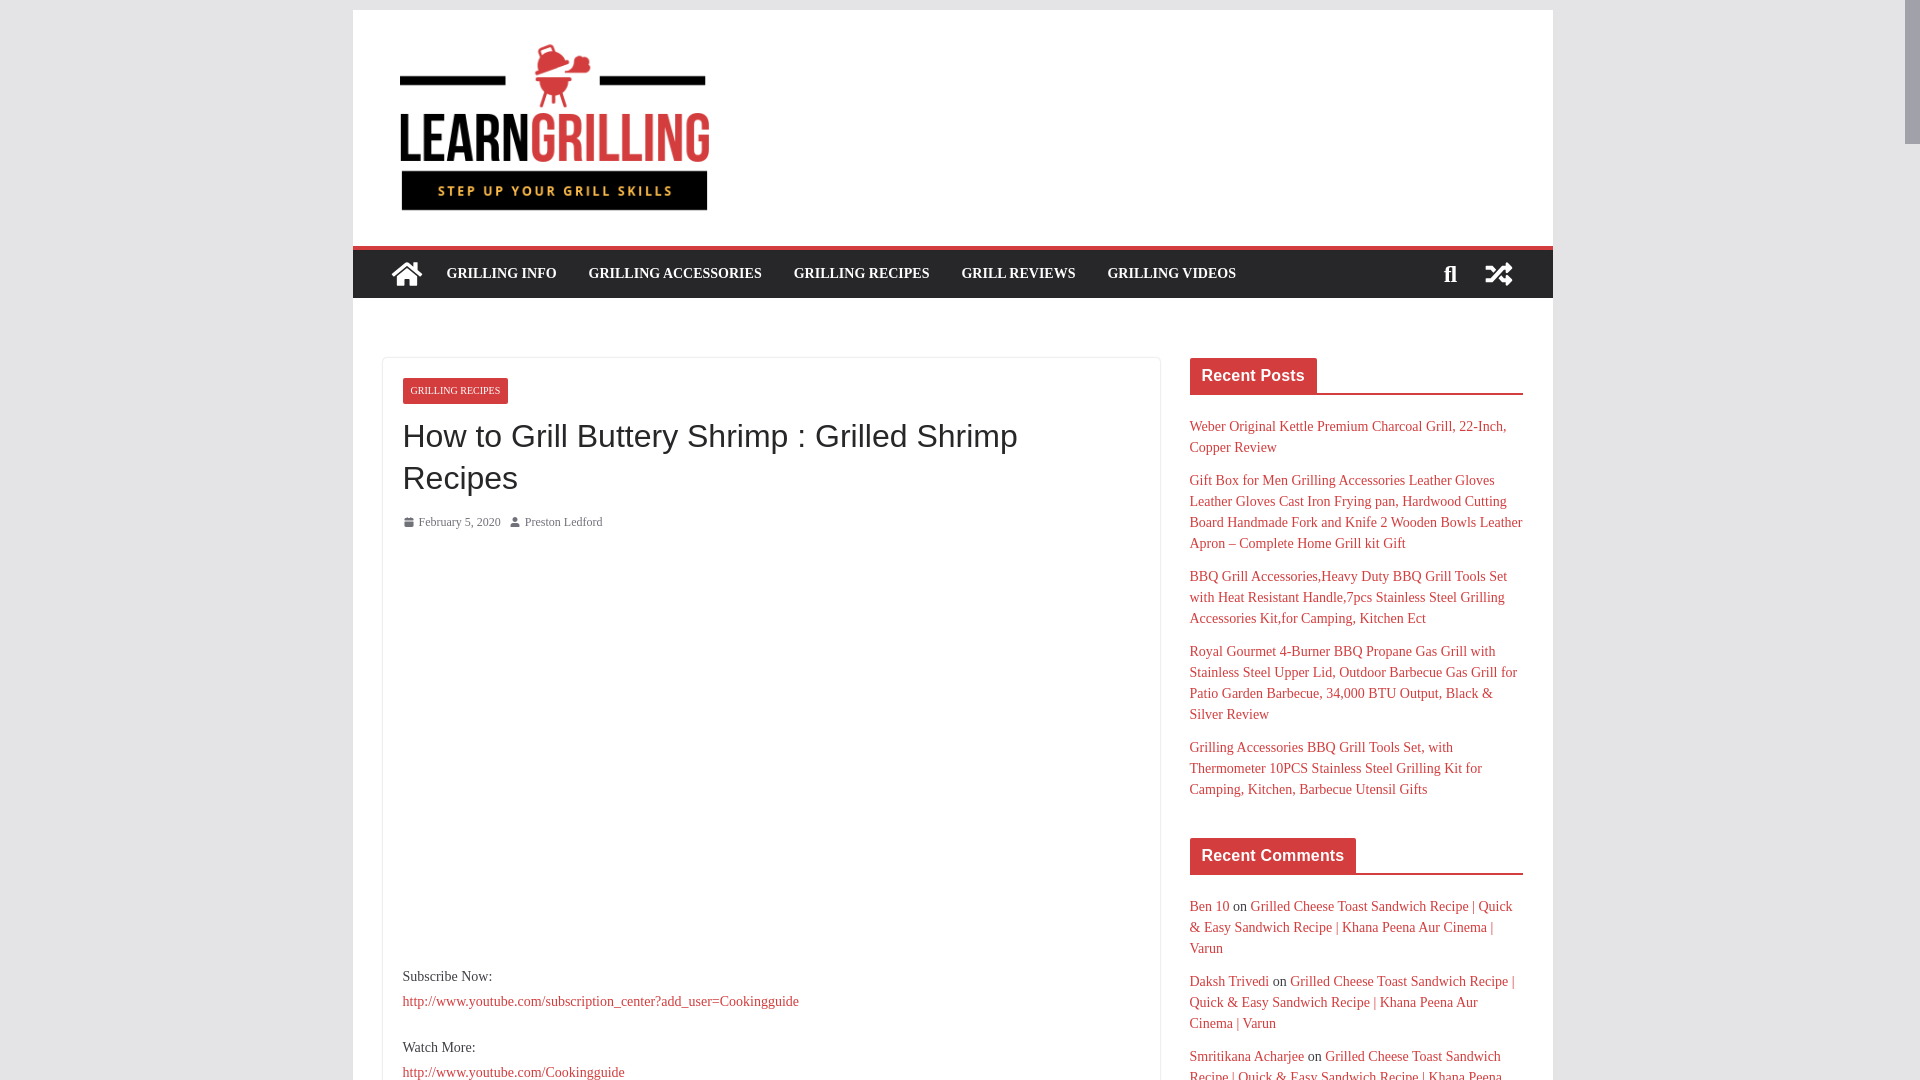  What do you see at coordinates (454, 390) in the screenshot?
I see `GRILLING RECIPES` at bounding box center [454, 390].